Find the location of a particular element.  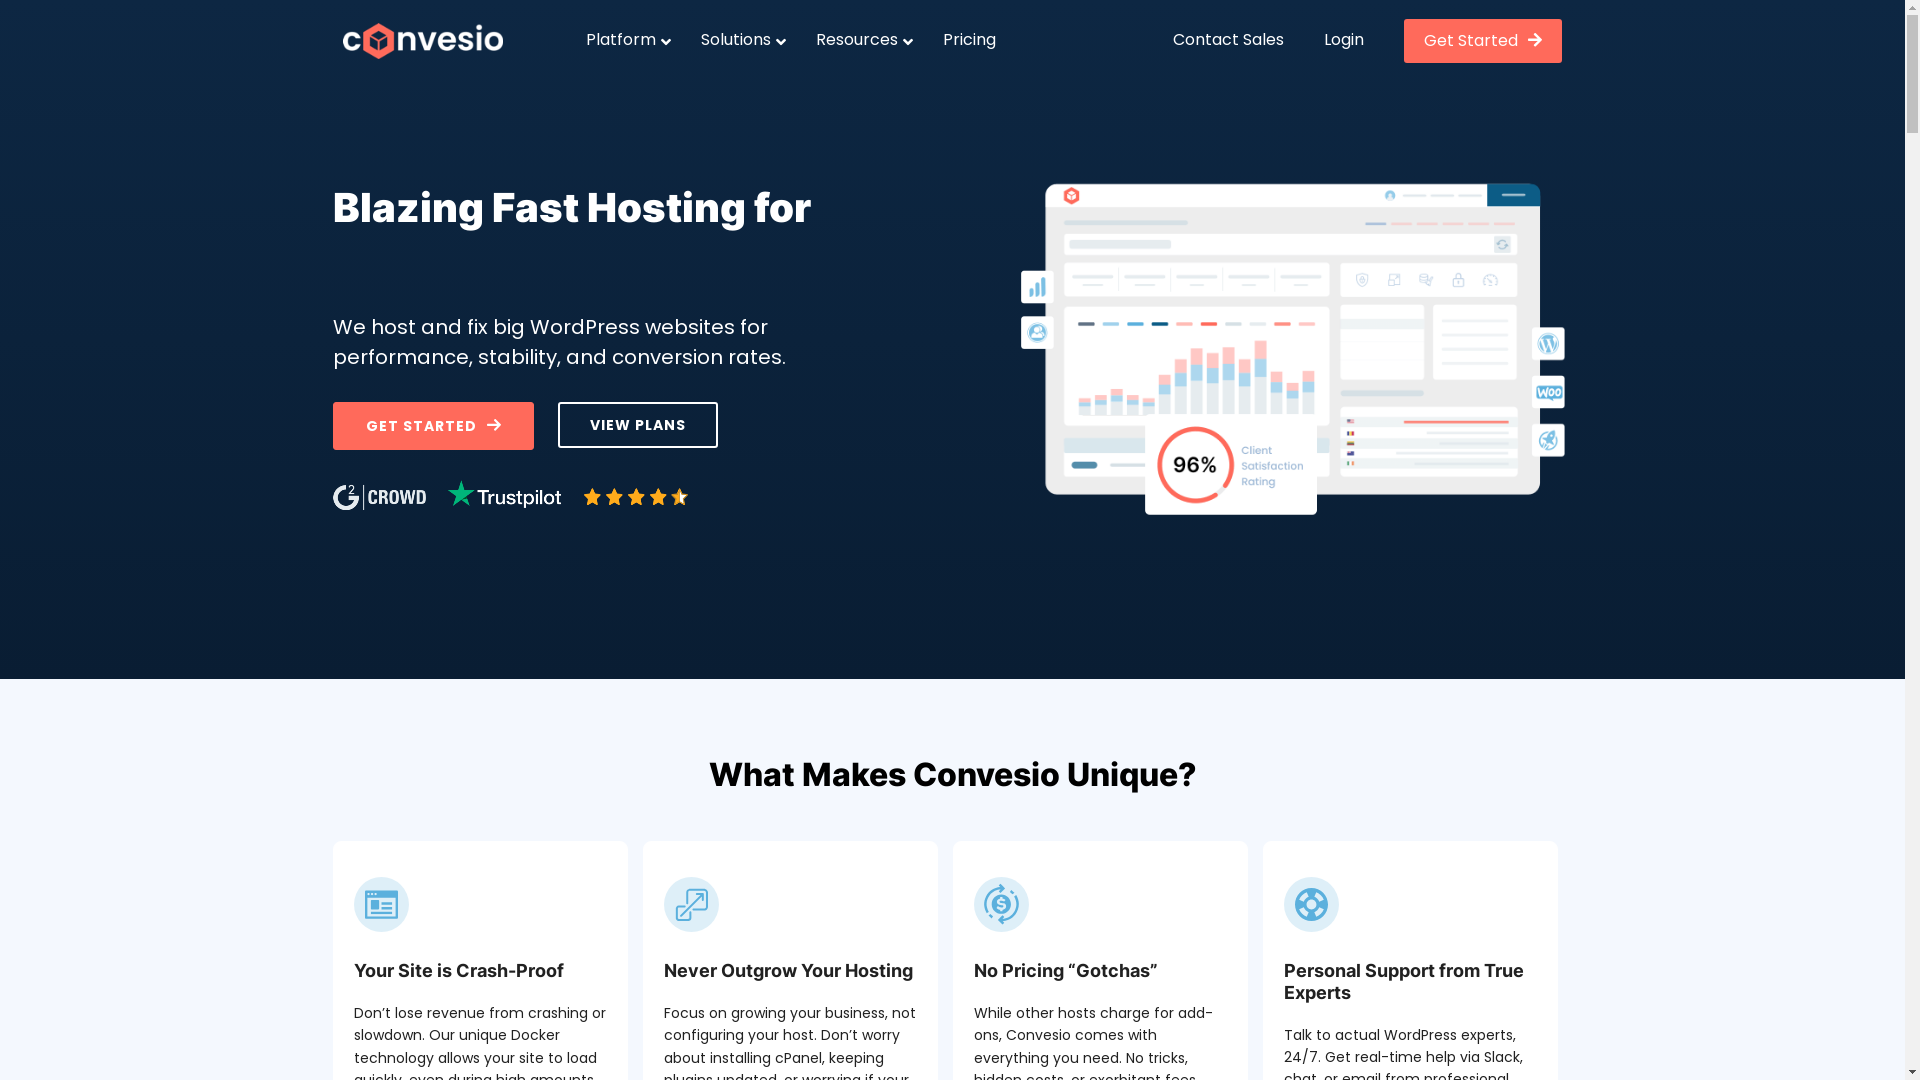

Resources is located at coordinates (860, 40).